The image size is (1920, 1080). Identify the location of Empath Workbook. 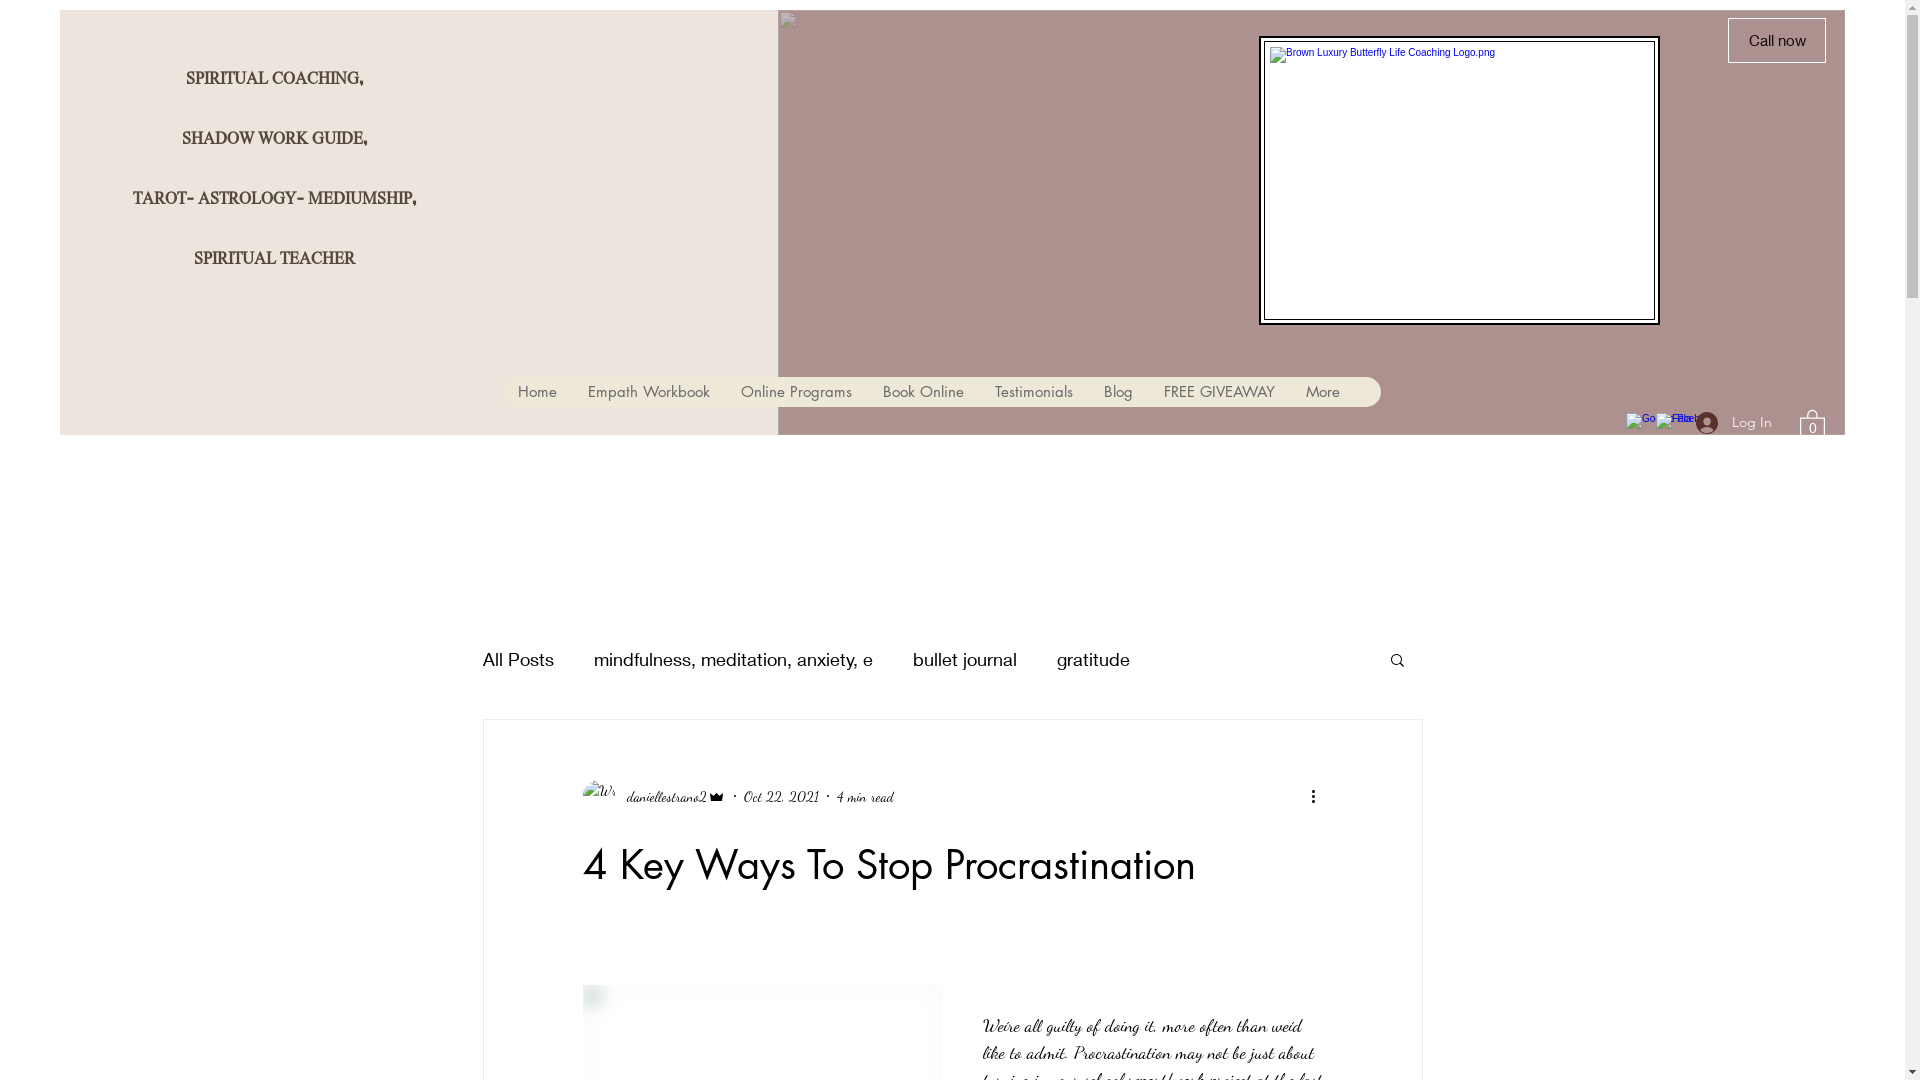
(648, 392).